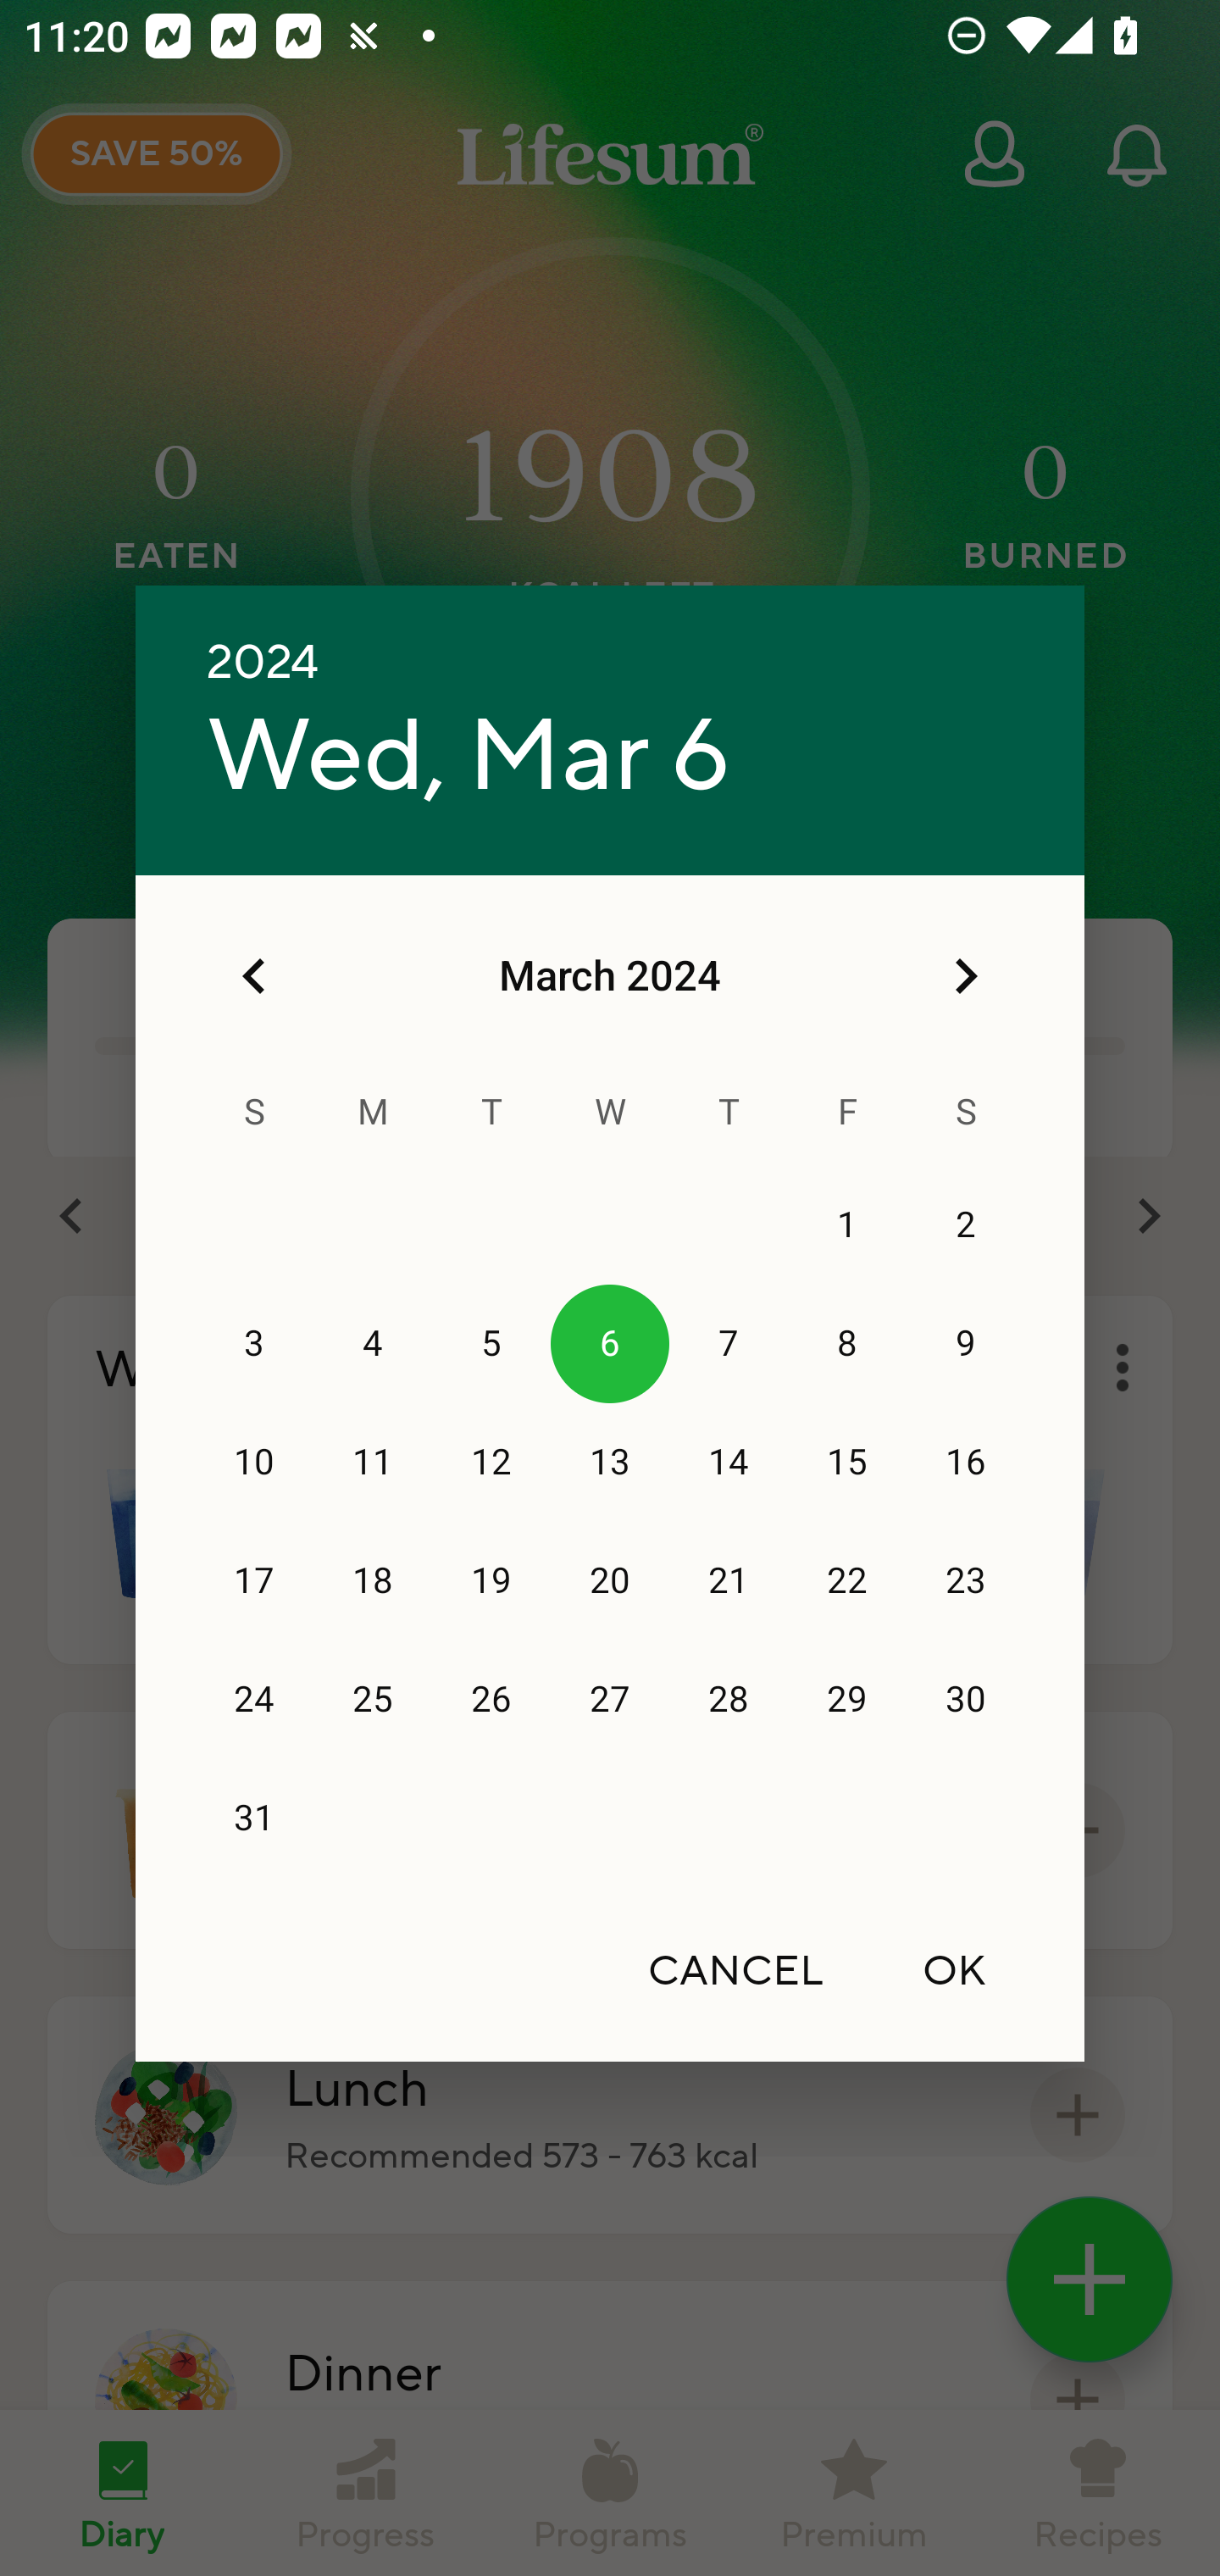 The width and height of the screenshot is (1220, 2576). What do you see at coordinates (491, 1581) in the screenshot?
I see `19 19 March 2024` at bounding box center [491, 1581].